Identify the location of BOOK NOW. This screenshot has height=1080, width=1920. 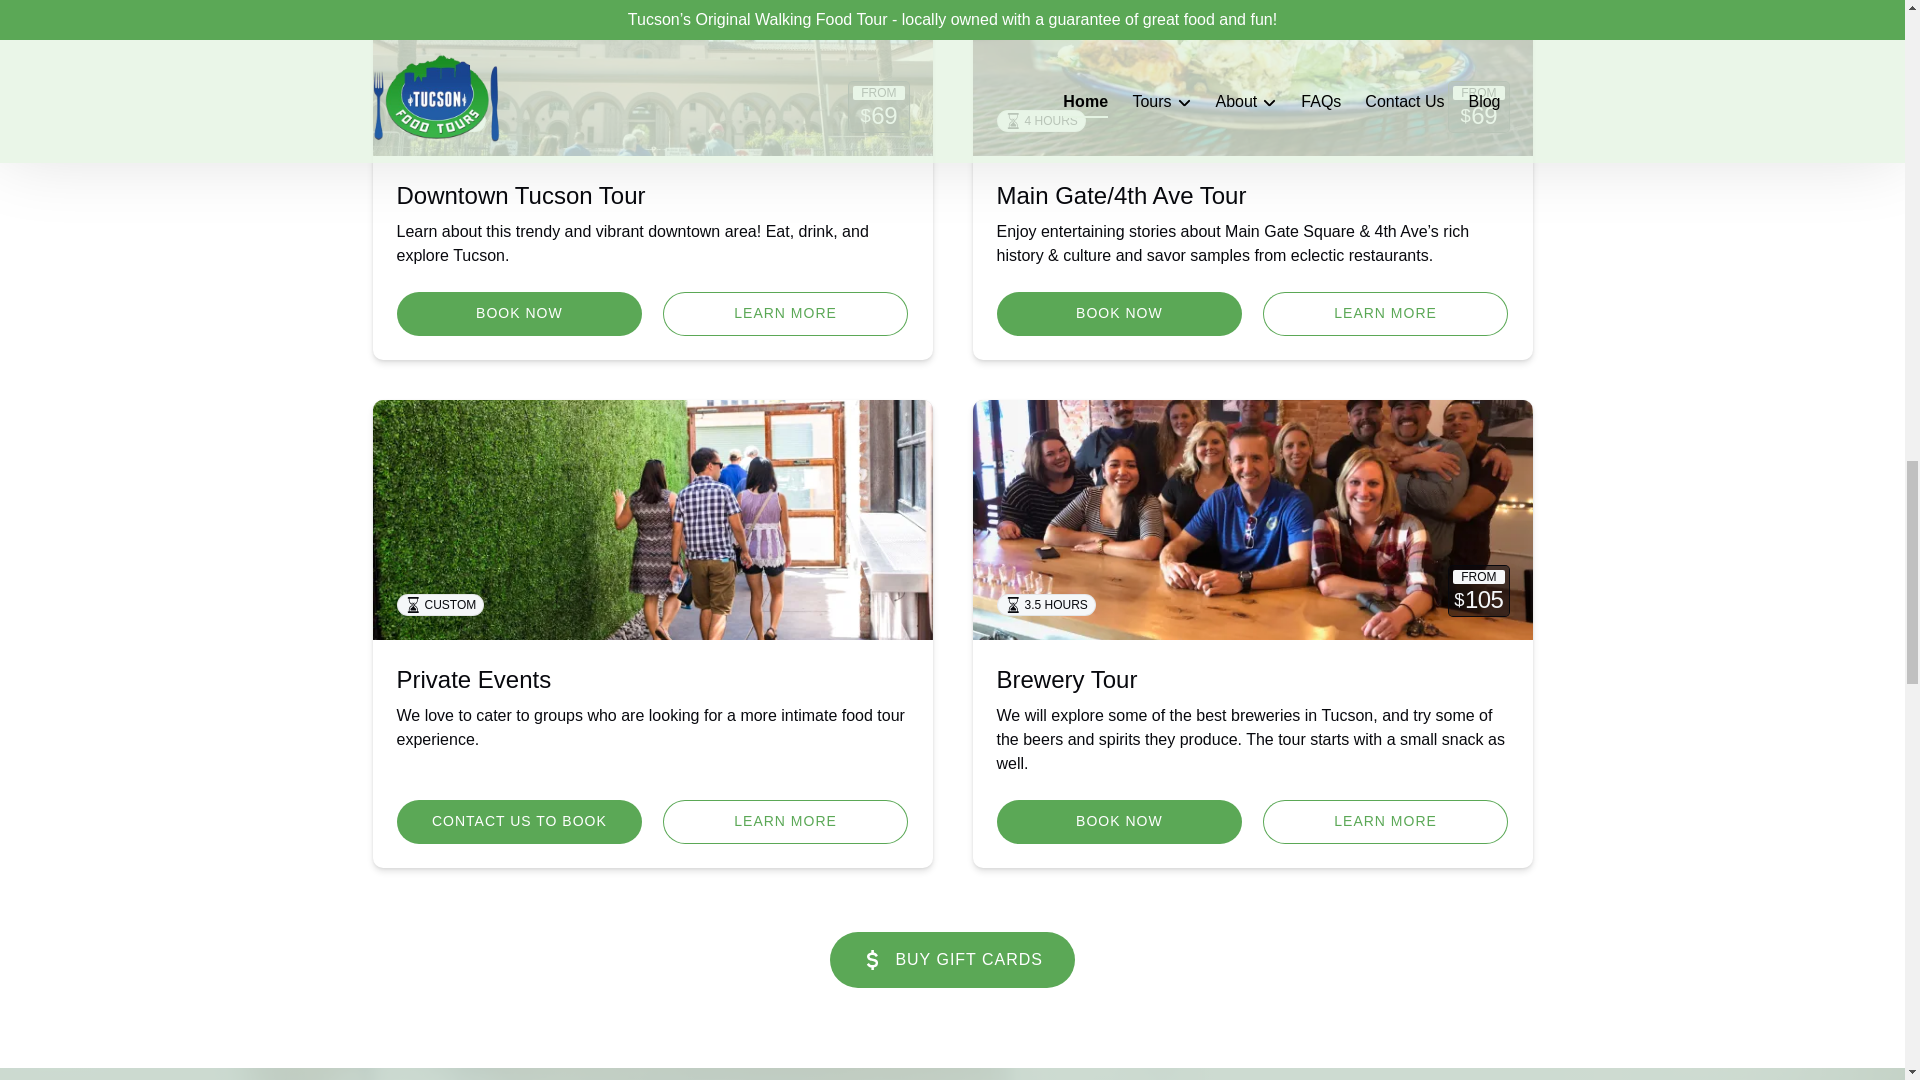
(1119, 313).